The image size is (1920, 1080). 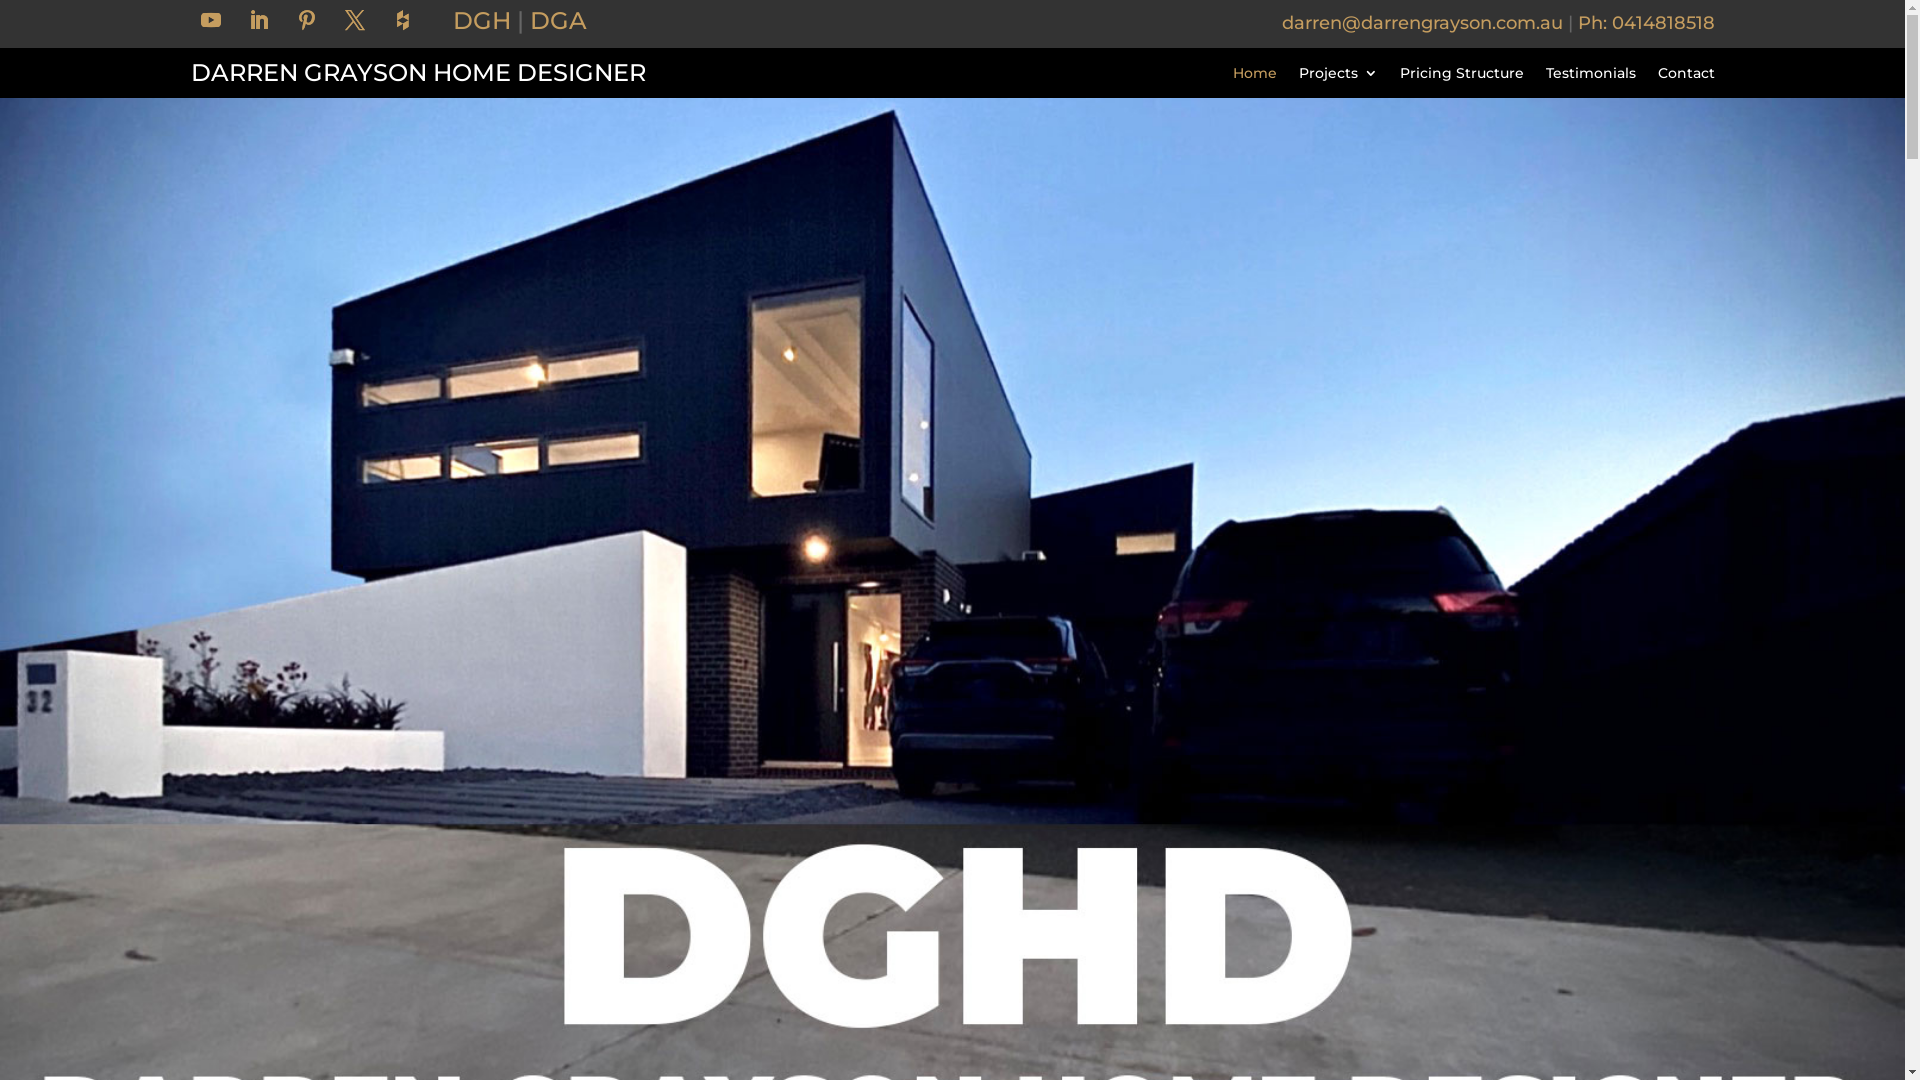 What do you see at coordinates (1646, 23) in the screenshot?
I see `Ph: 0414818518` at bounding box center [1646, 23].